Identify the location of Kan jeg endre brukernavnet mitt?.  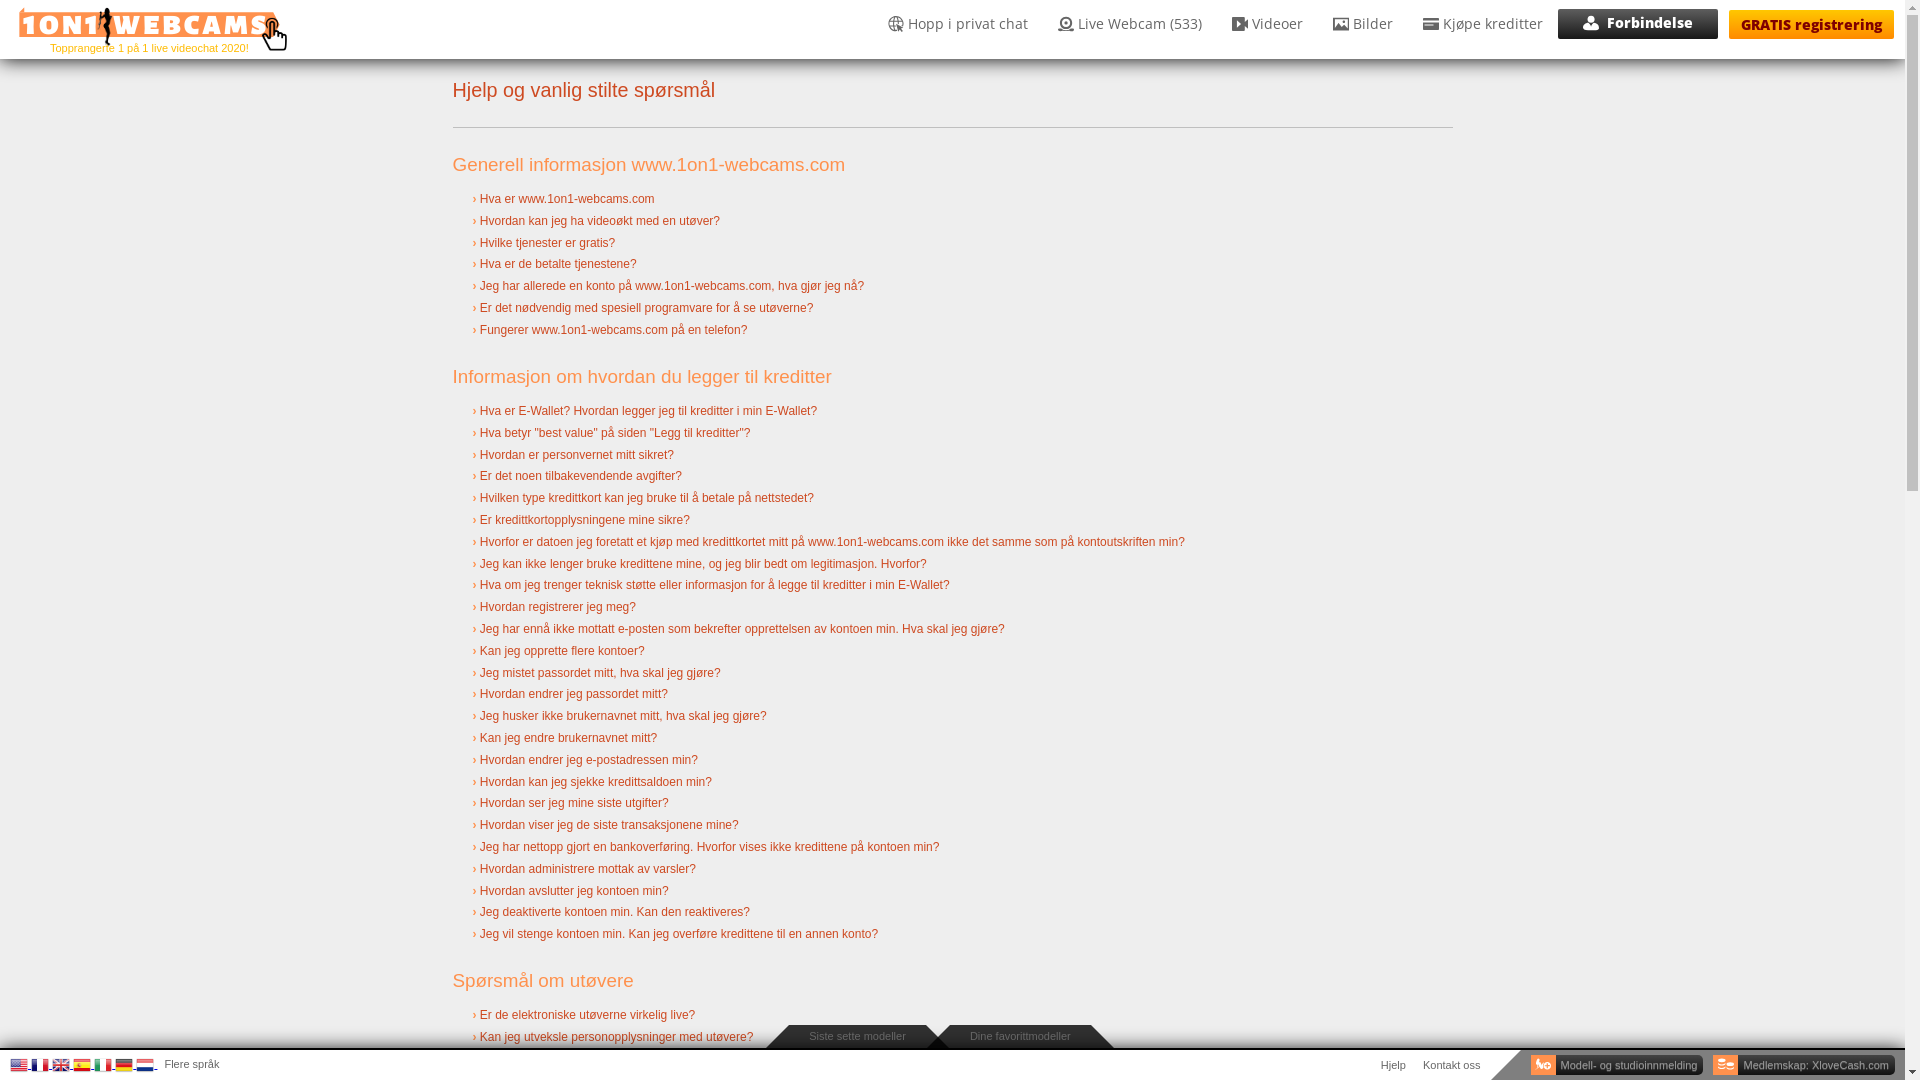
(568, 738).